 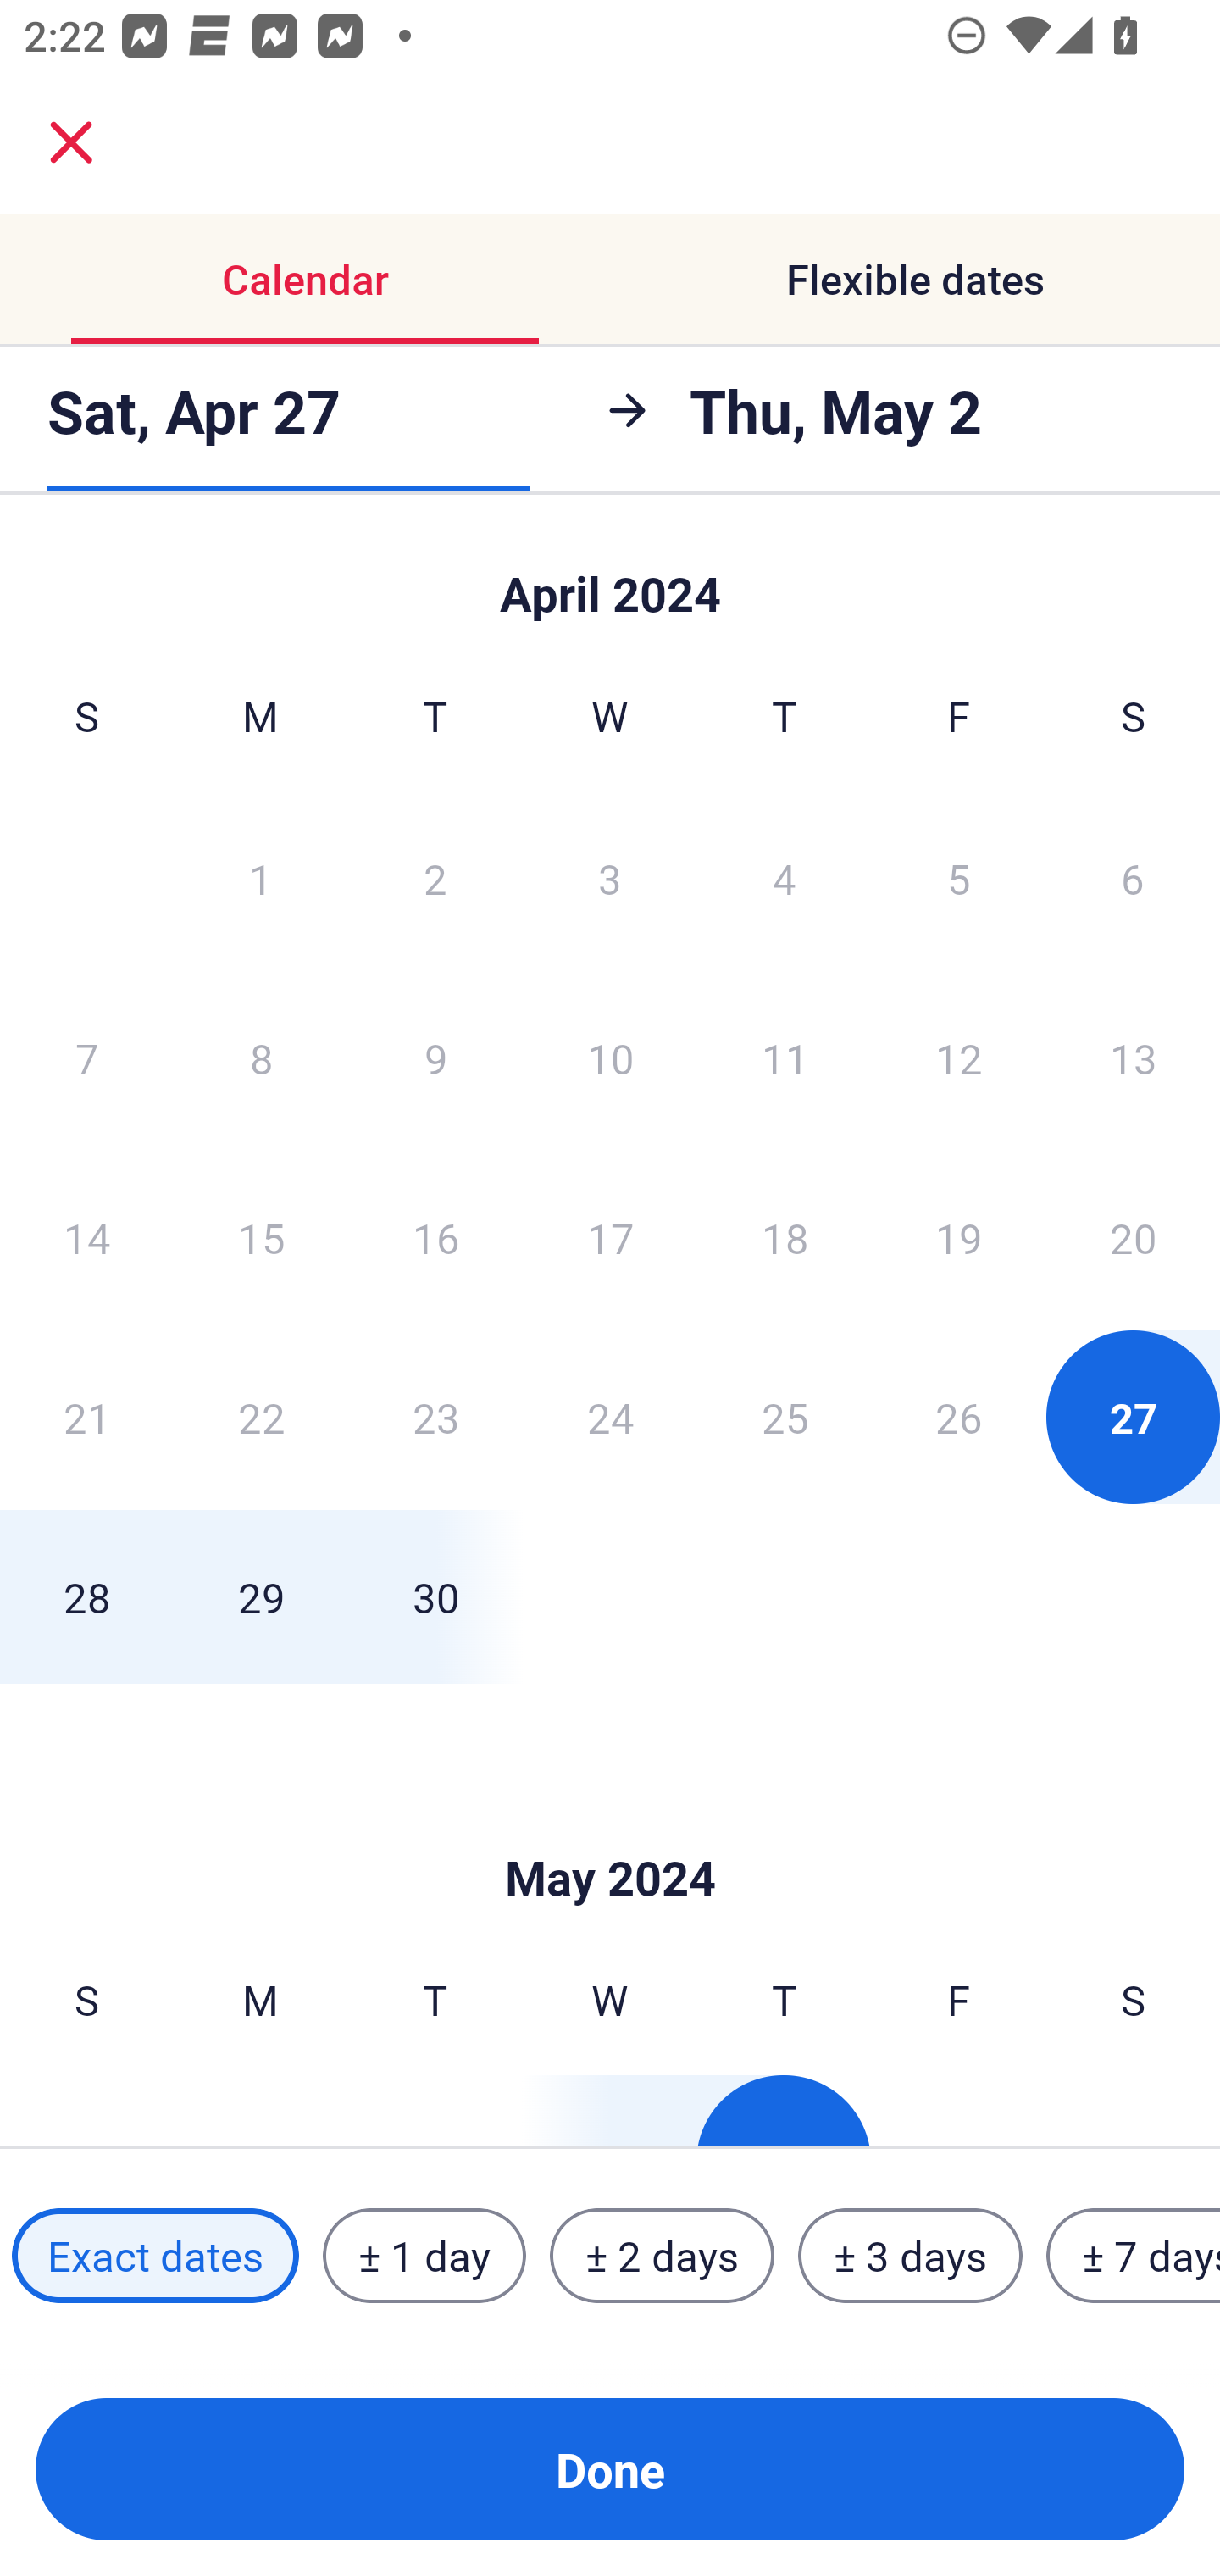 What do you see at coordinates (915, 280) in the screenshot?
I see `Flexible dates` at bounding box center [915, 280].